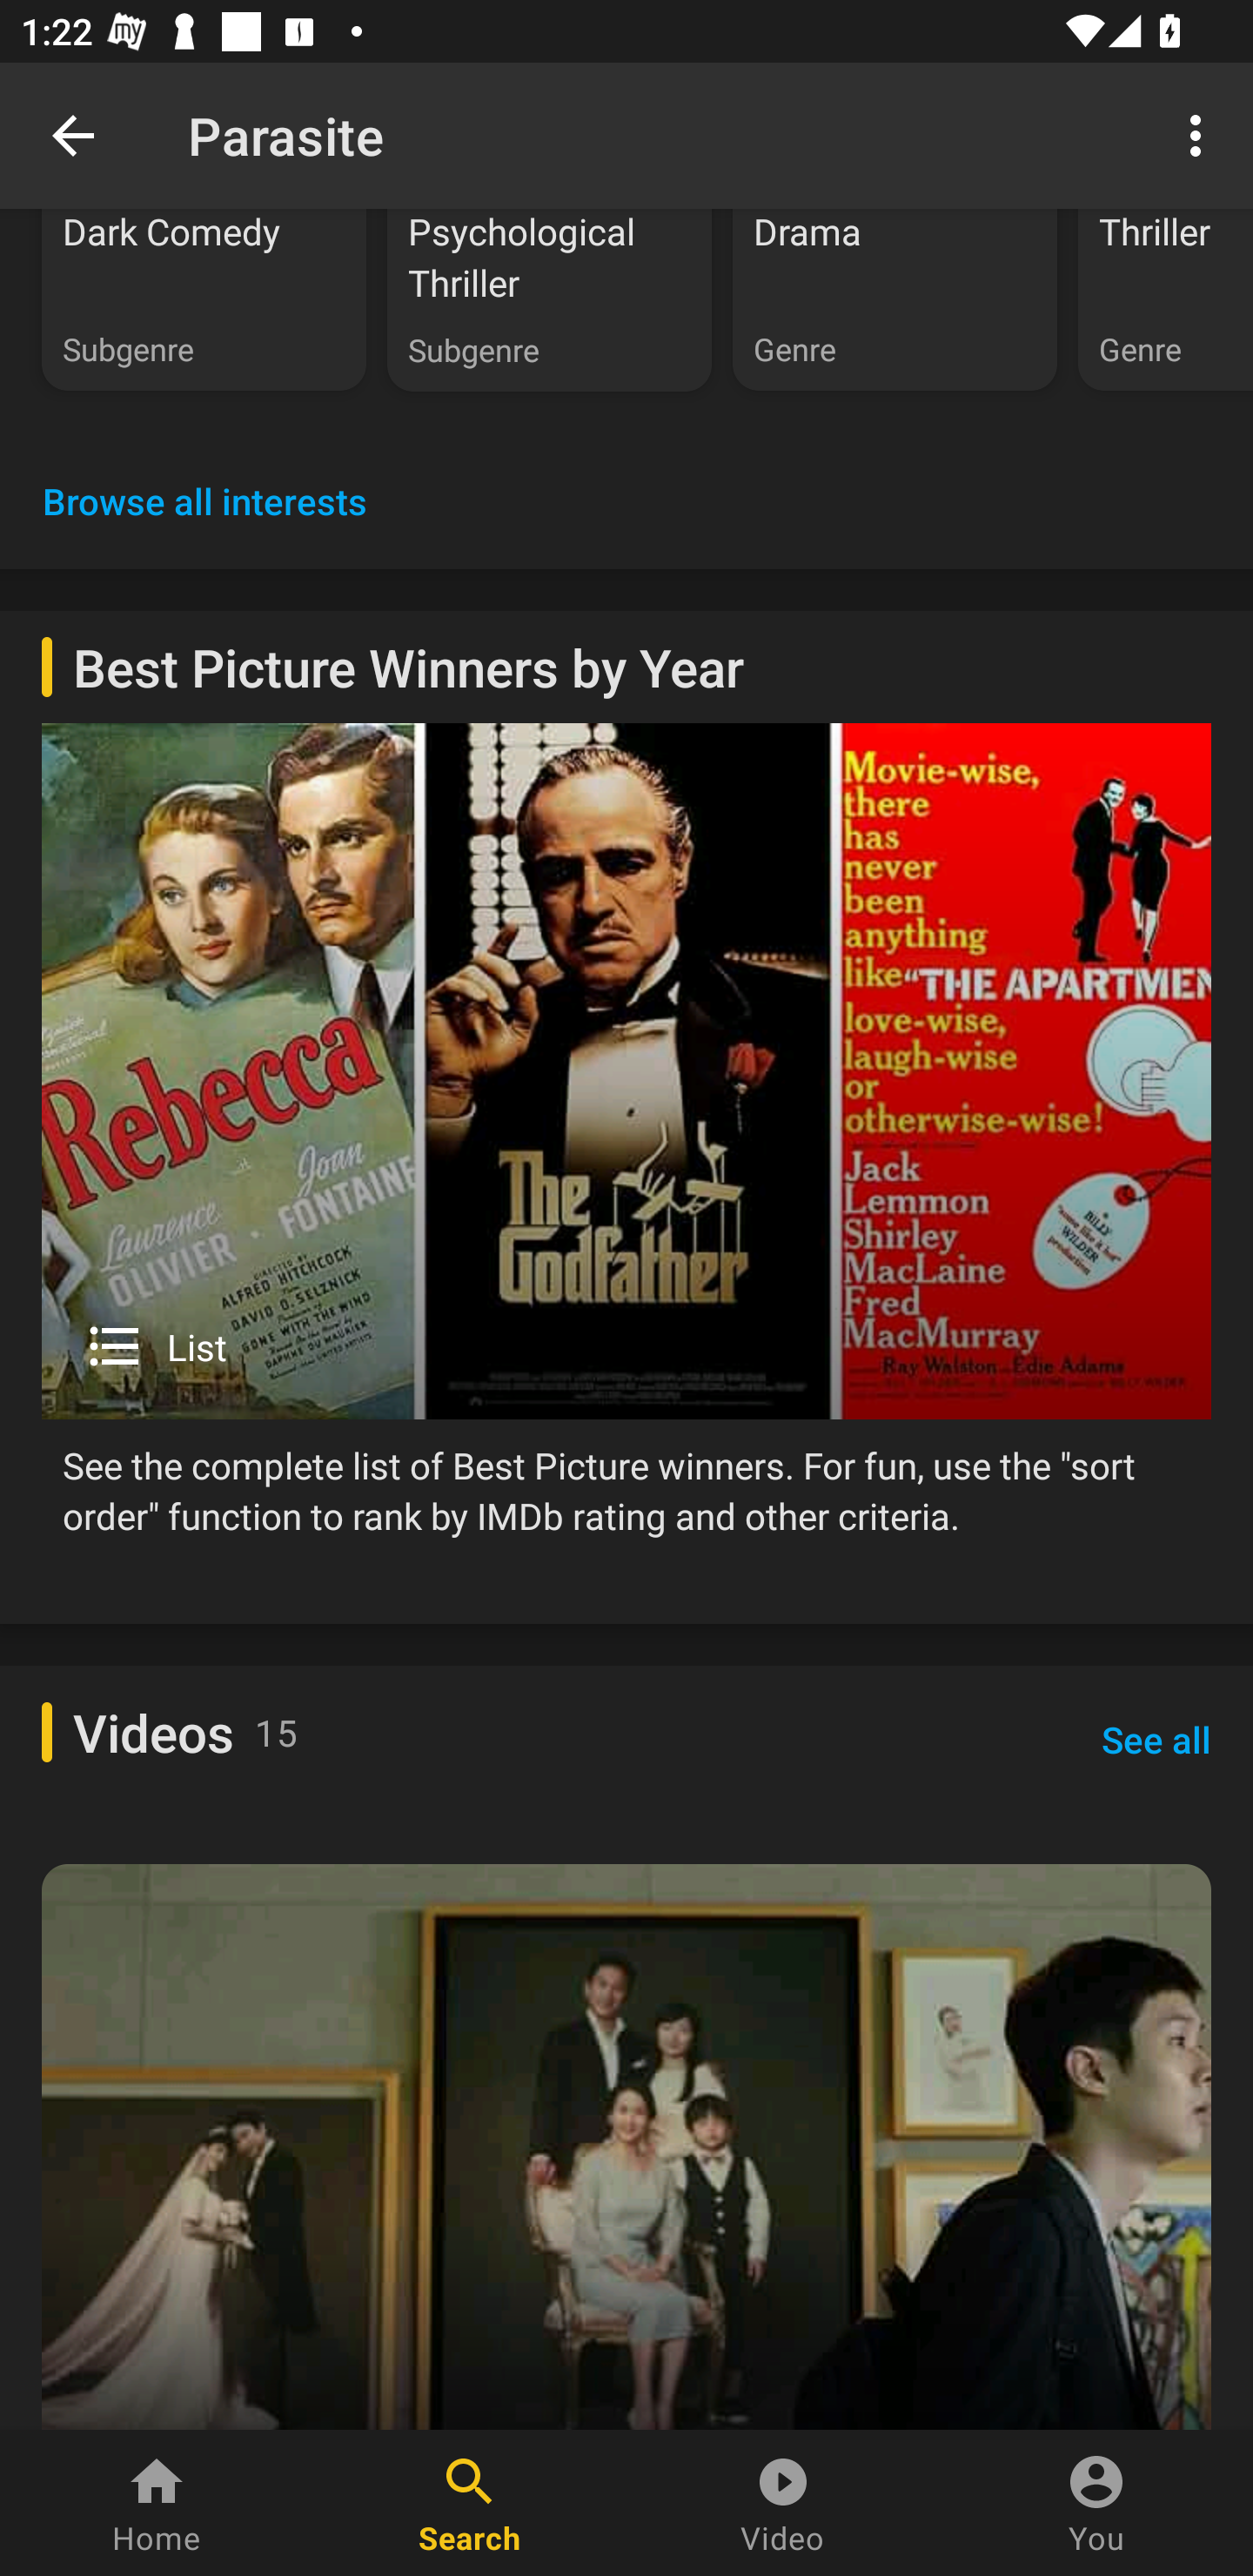 The image size is (1253, 2576). I want to click on Drama Genre, so click(895, 299).